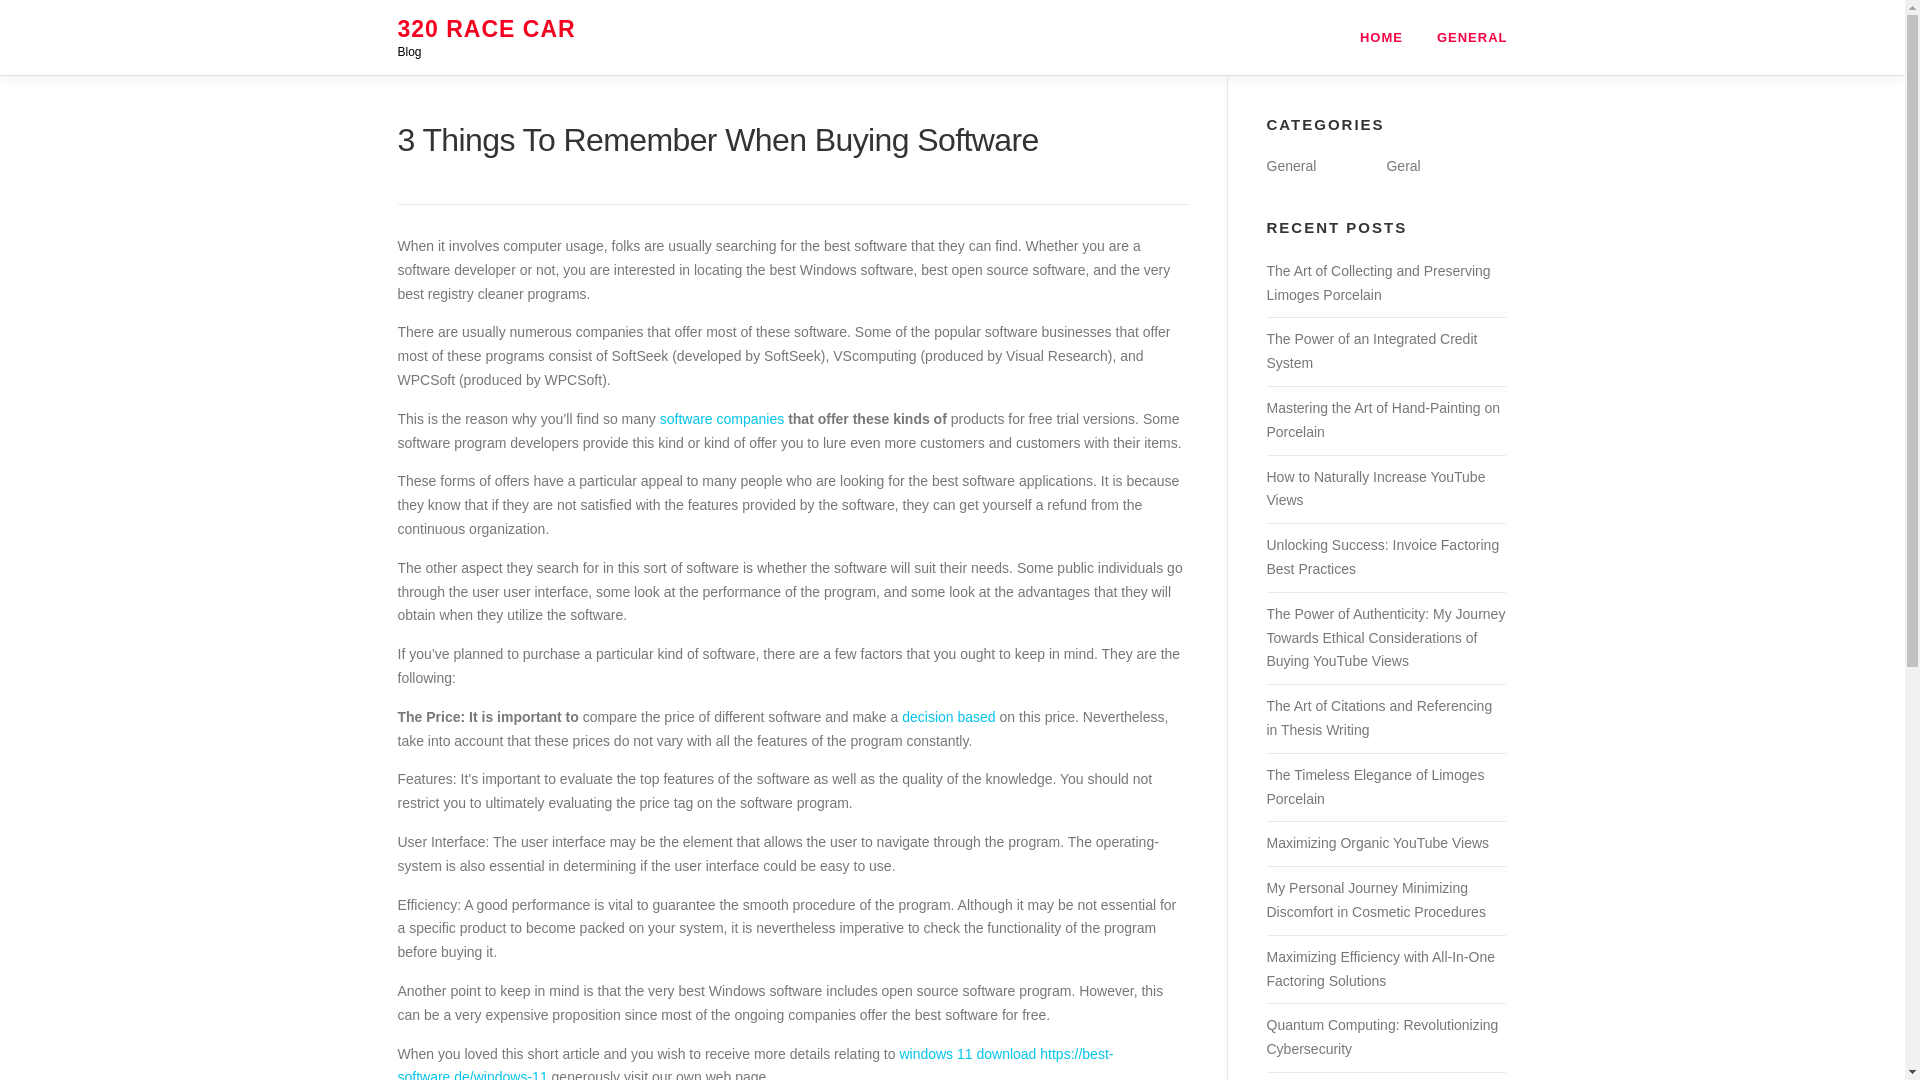 The height and width of the screenshot is (1080, 1920). What do you see at coordinates (1464, 37) in the screenshot?
I see `GENERAL` at bounding box center [1464, 37].